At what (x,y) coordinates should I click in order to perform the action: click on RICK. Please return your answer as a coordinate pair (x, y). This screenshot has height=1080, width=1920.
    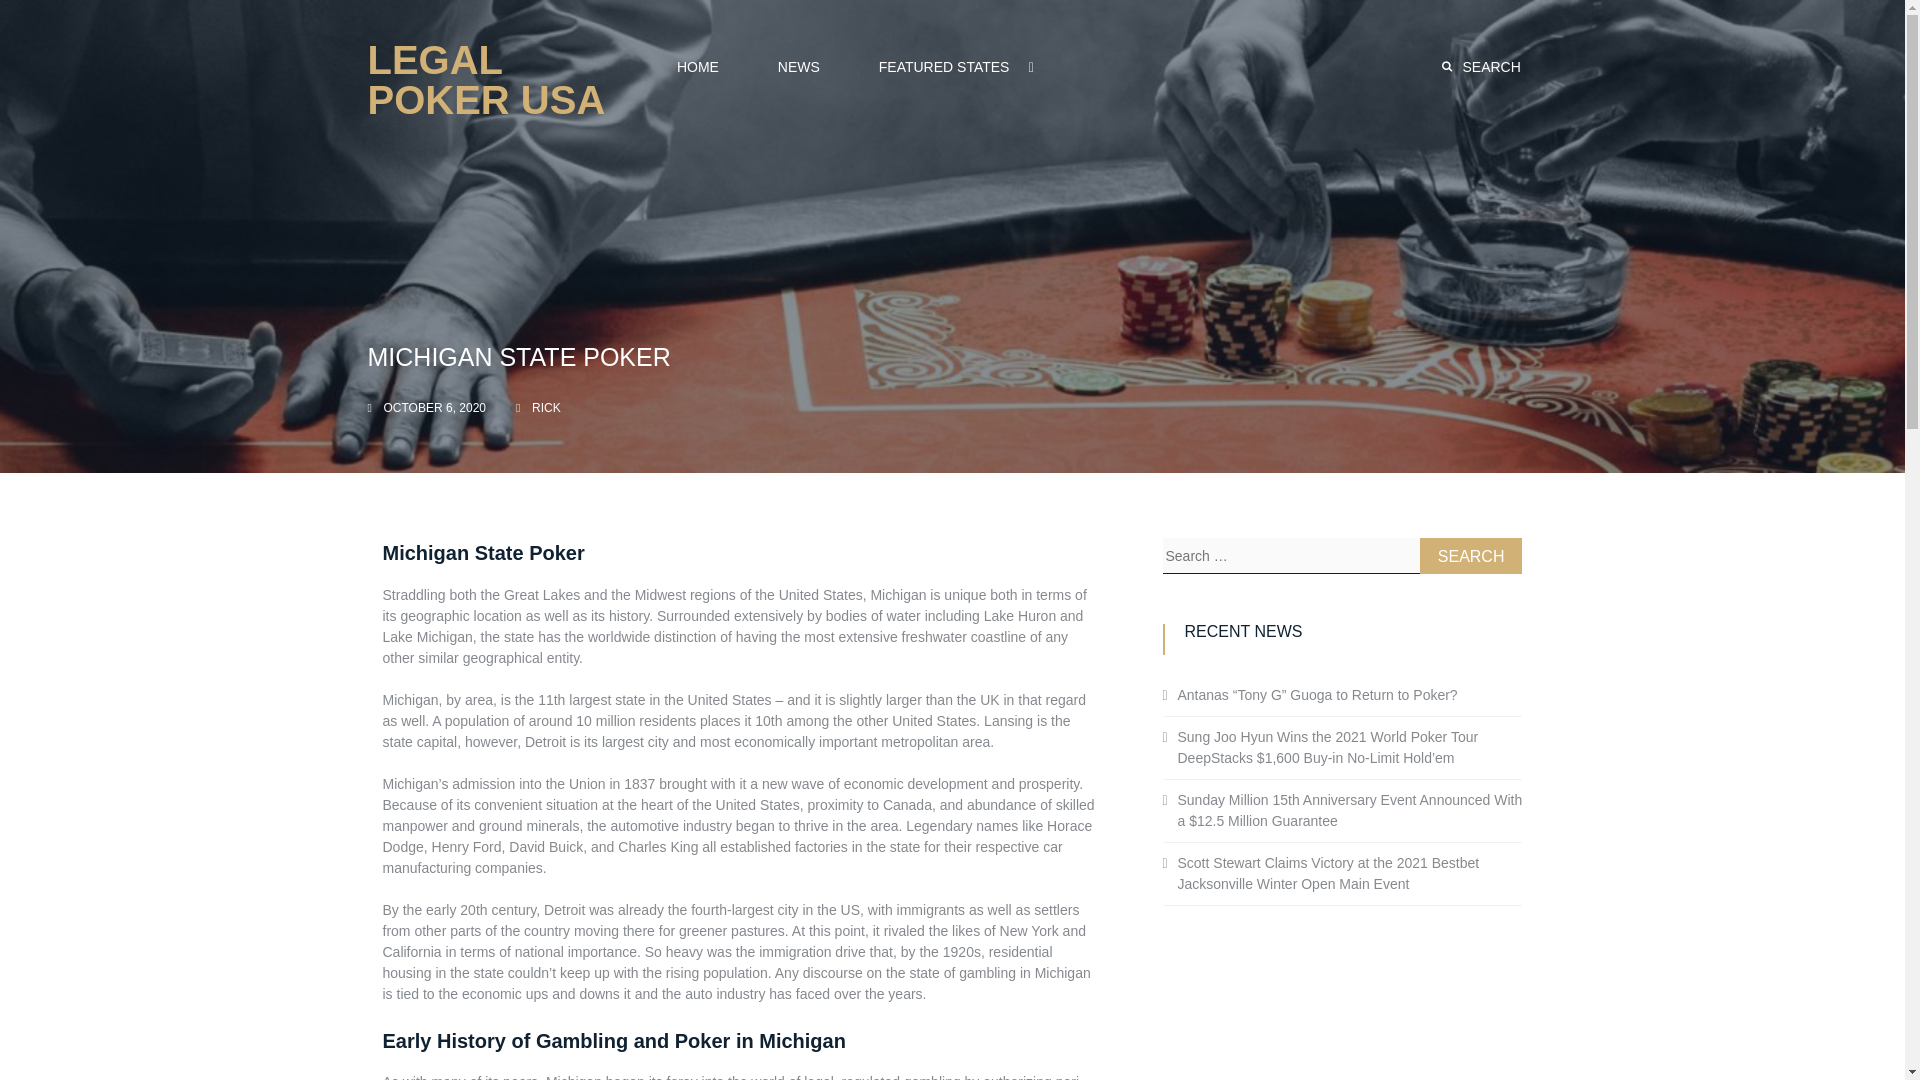
    Looking at the image, I should click on (546, 407).